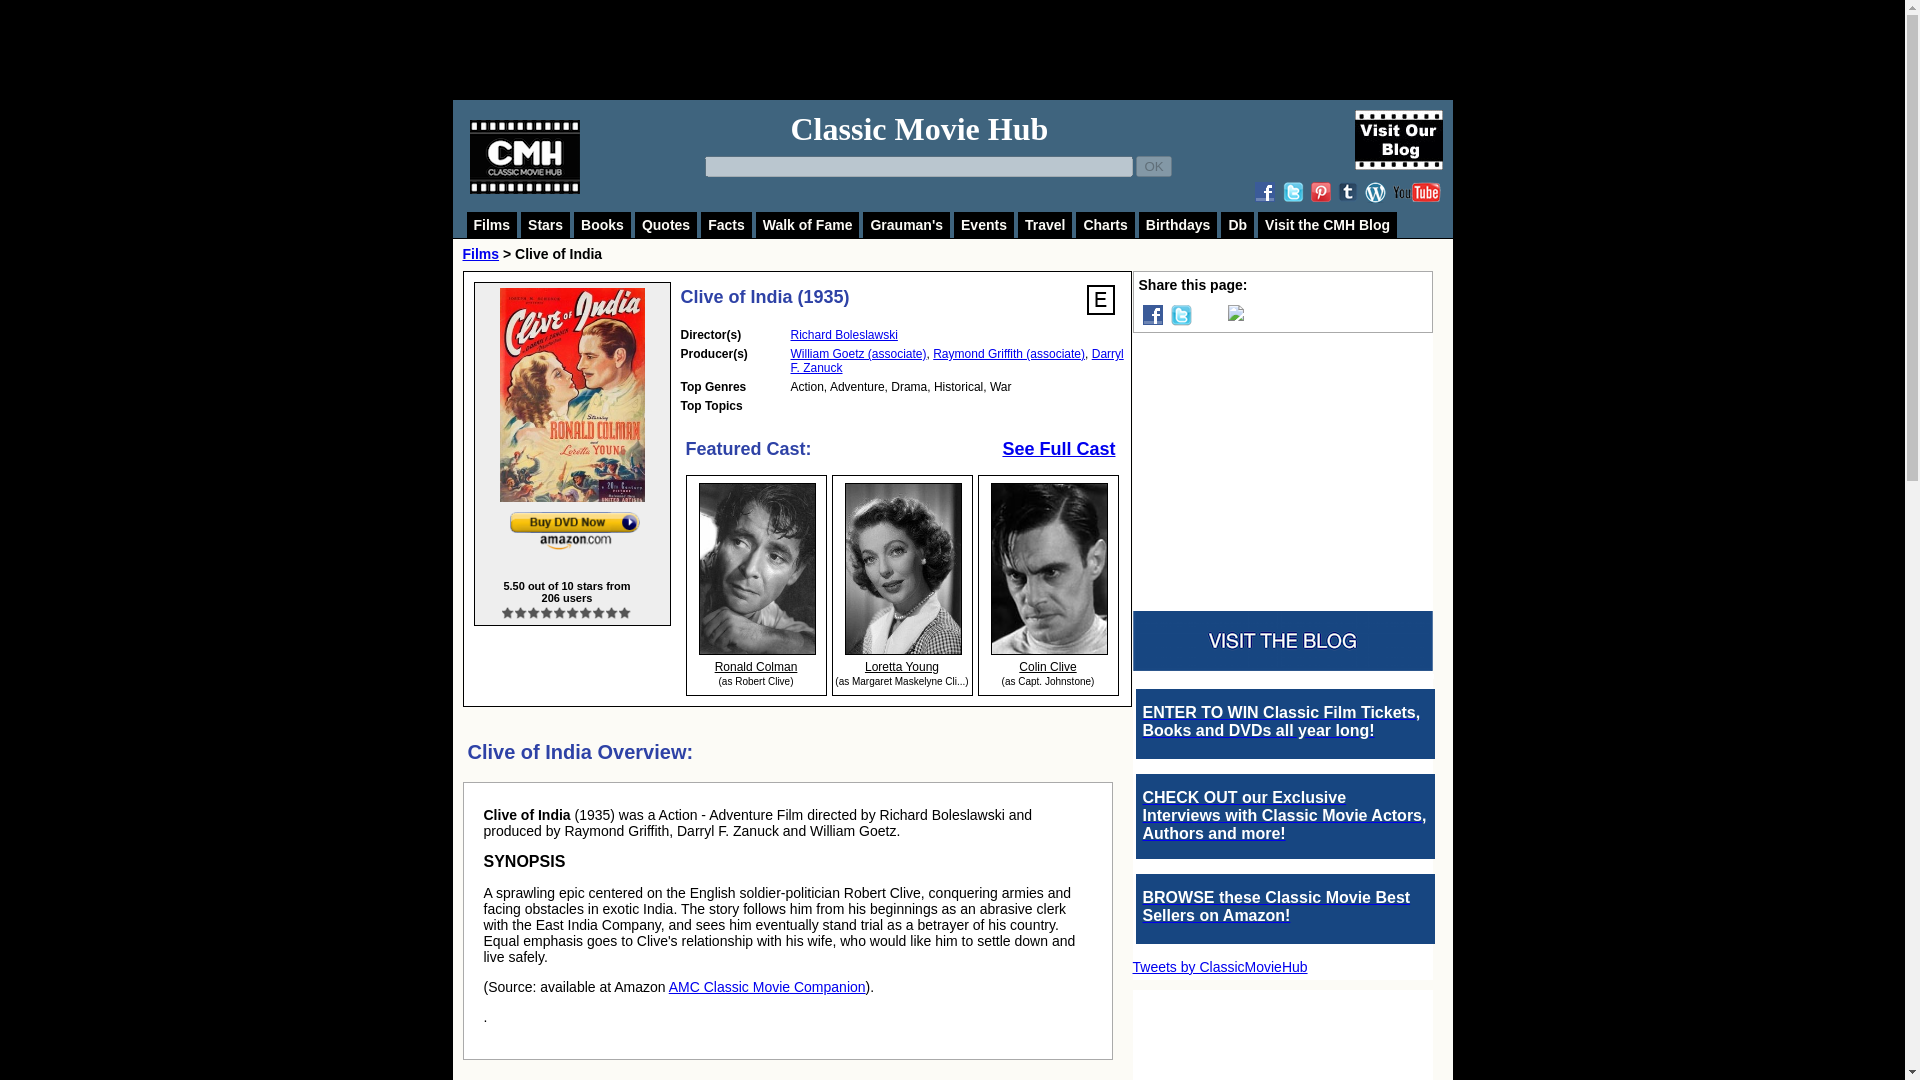 The image size is (1920, 1080). Describe the element at coordinates (918, 128) in the screenshot. I see `Classic Movie Hub` at that location.